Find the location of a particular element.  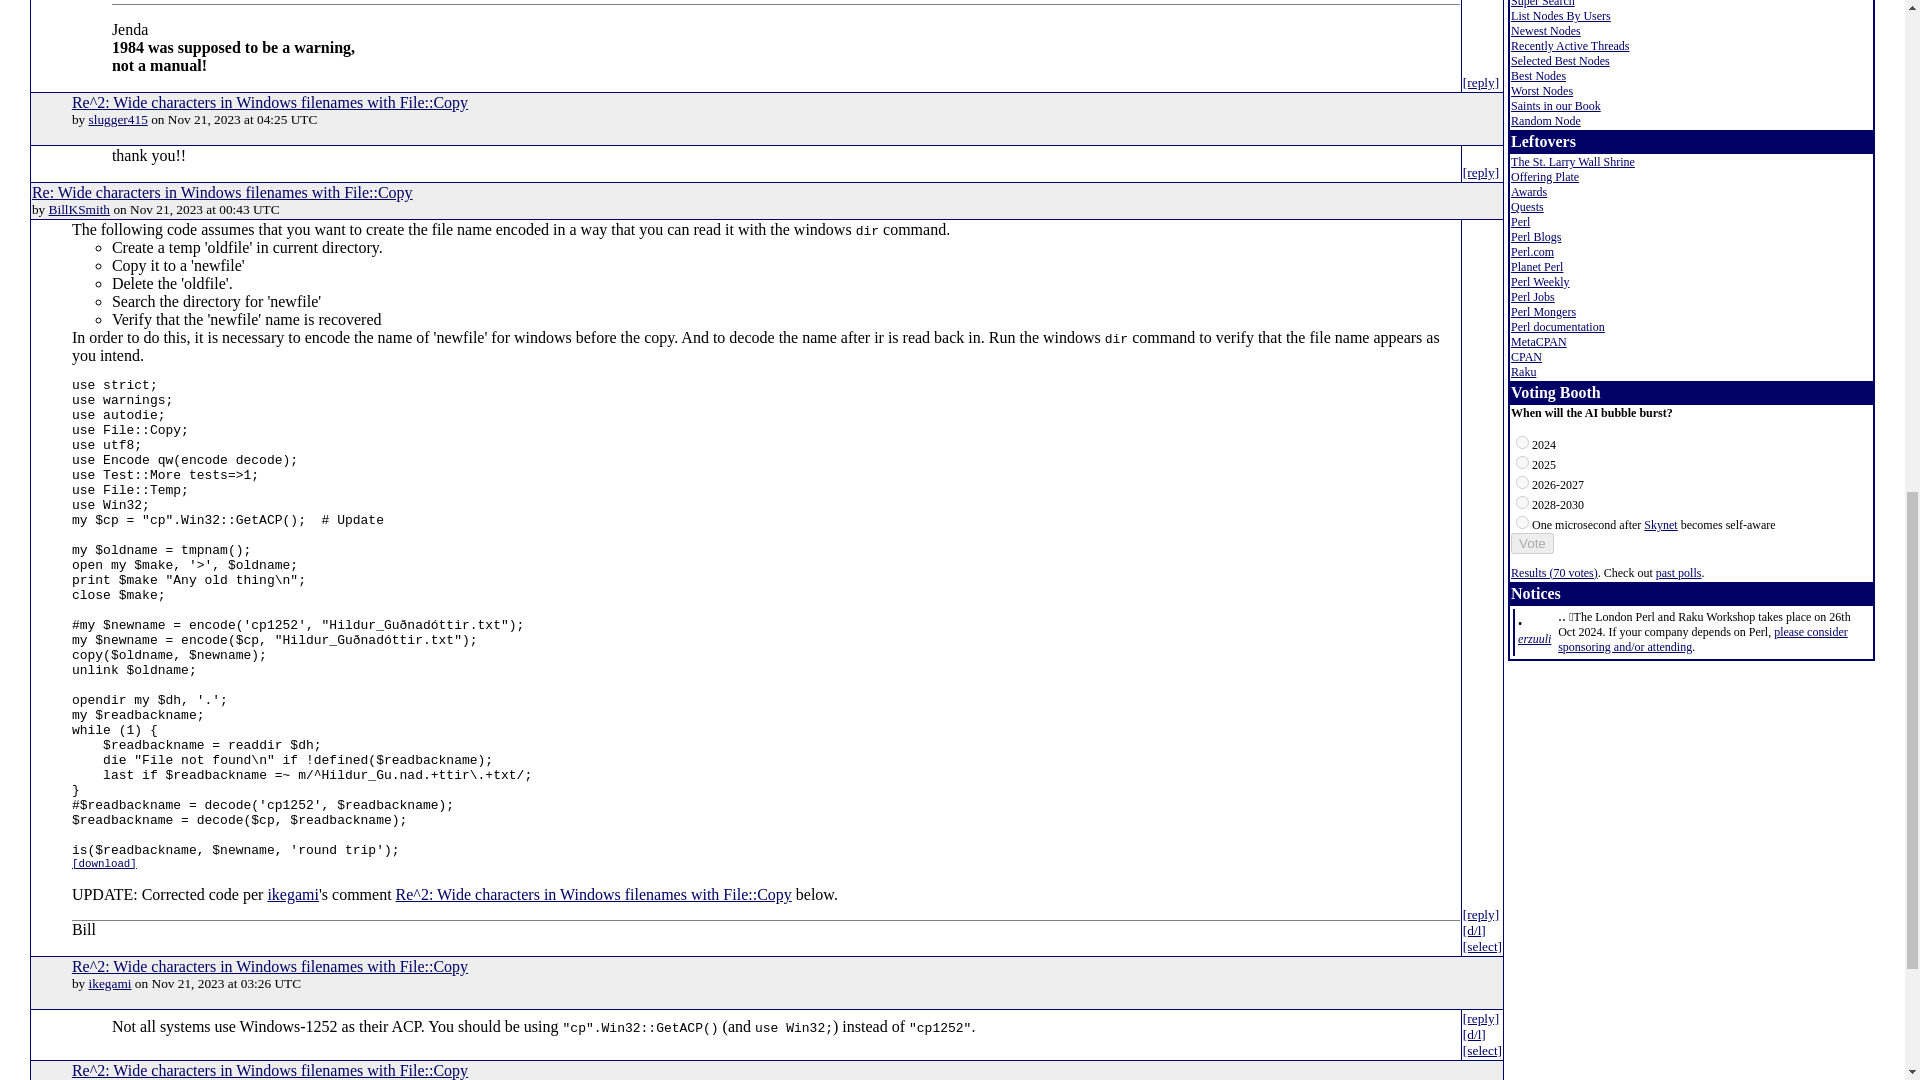

2 is located at coordinates (1522, 482).